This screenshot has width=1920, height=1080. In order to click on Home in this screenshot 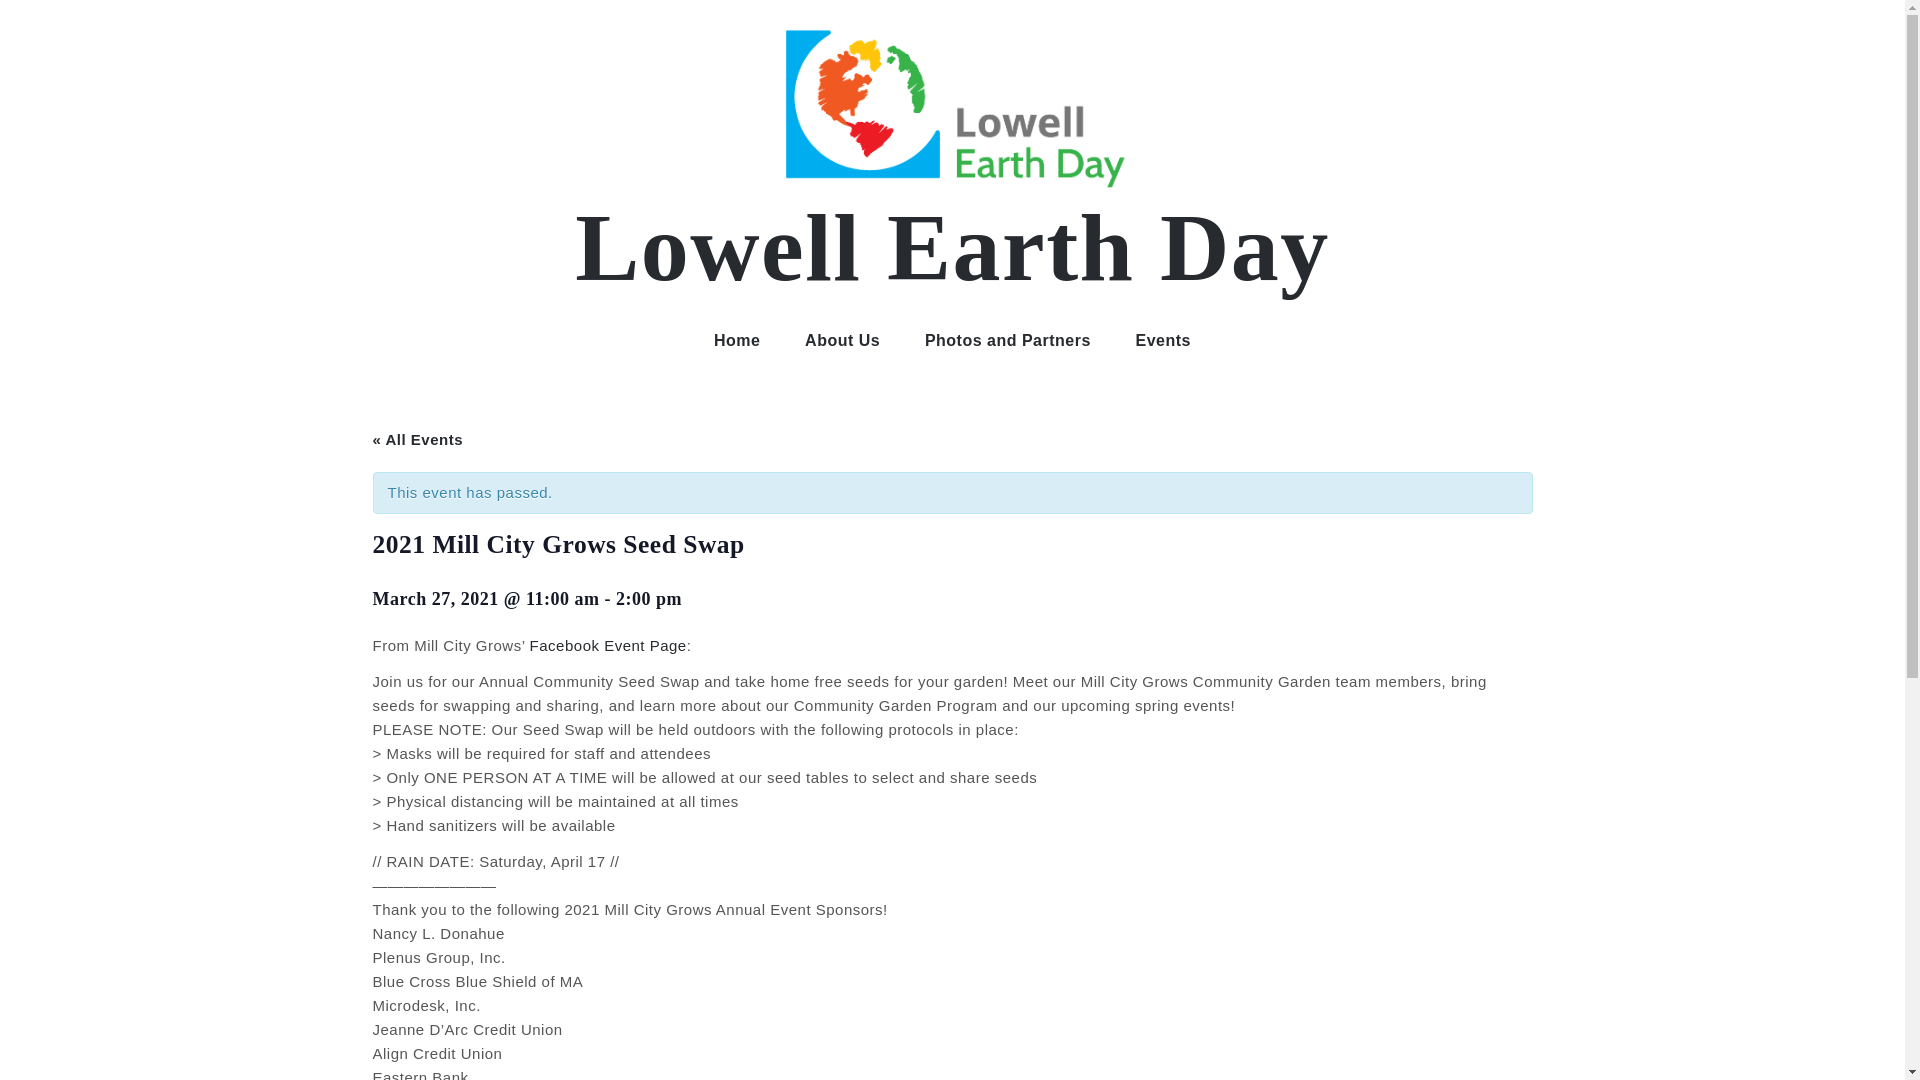, I will do `click(736, 340)`.